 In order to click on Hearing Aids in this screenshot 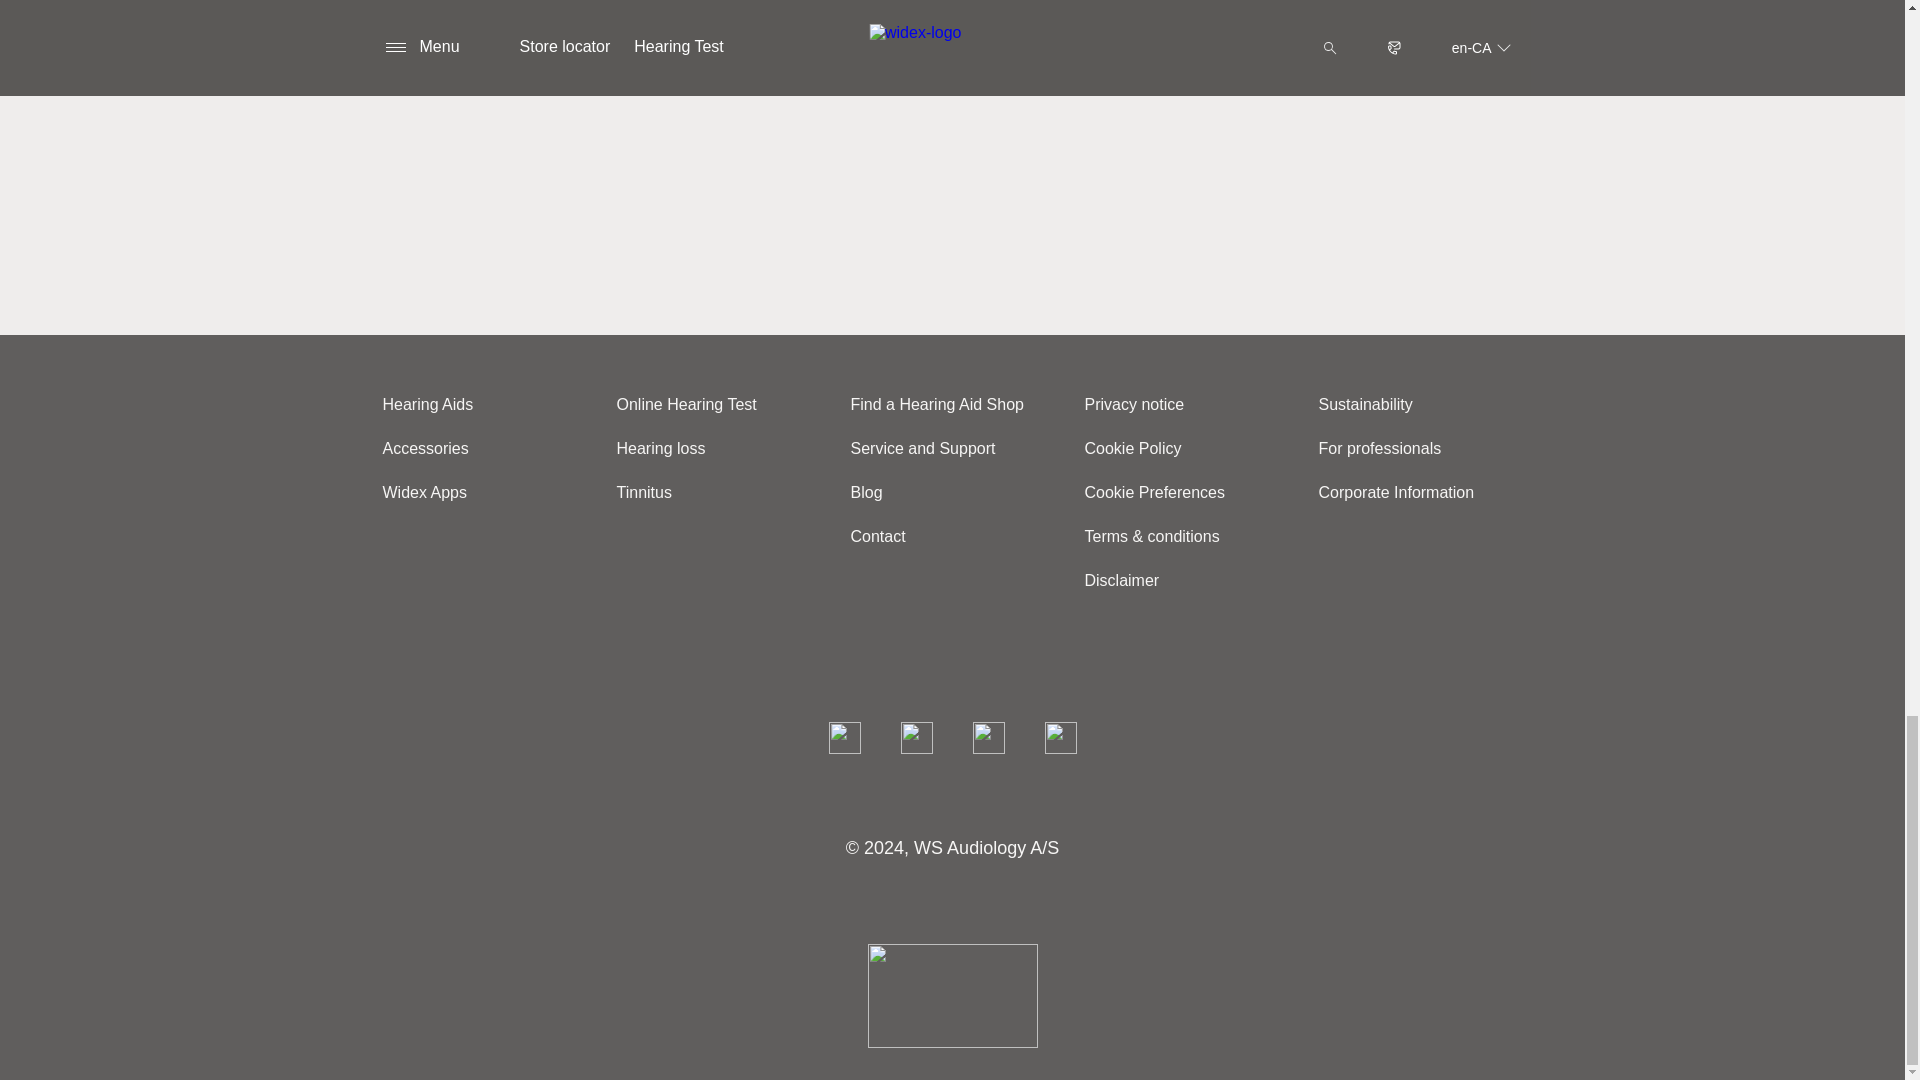, I will do `click(434, 404)`.